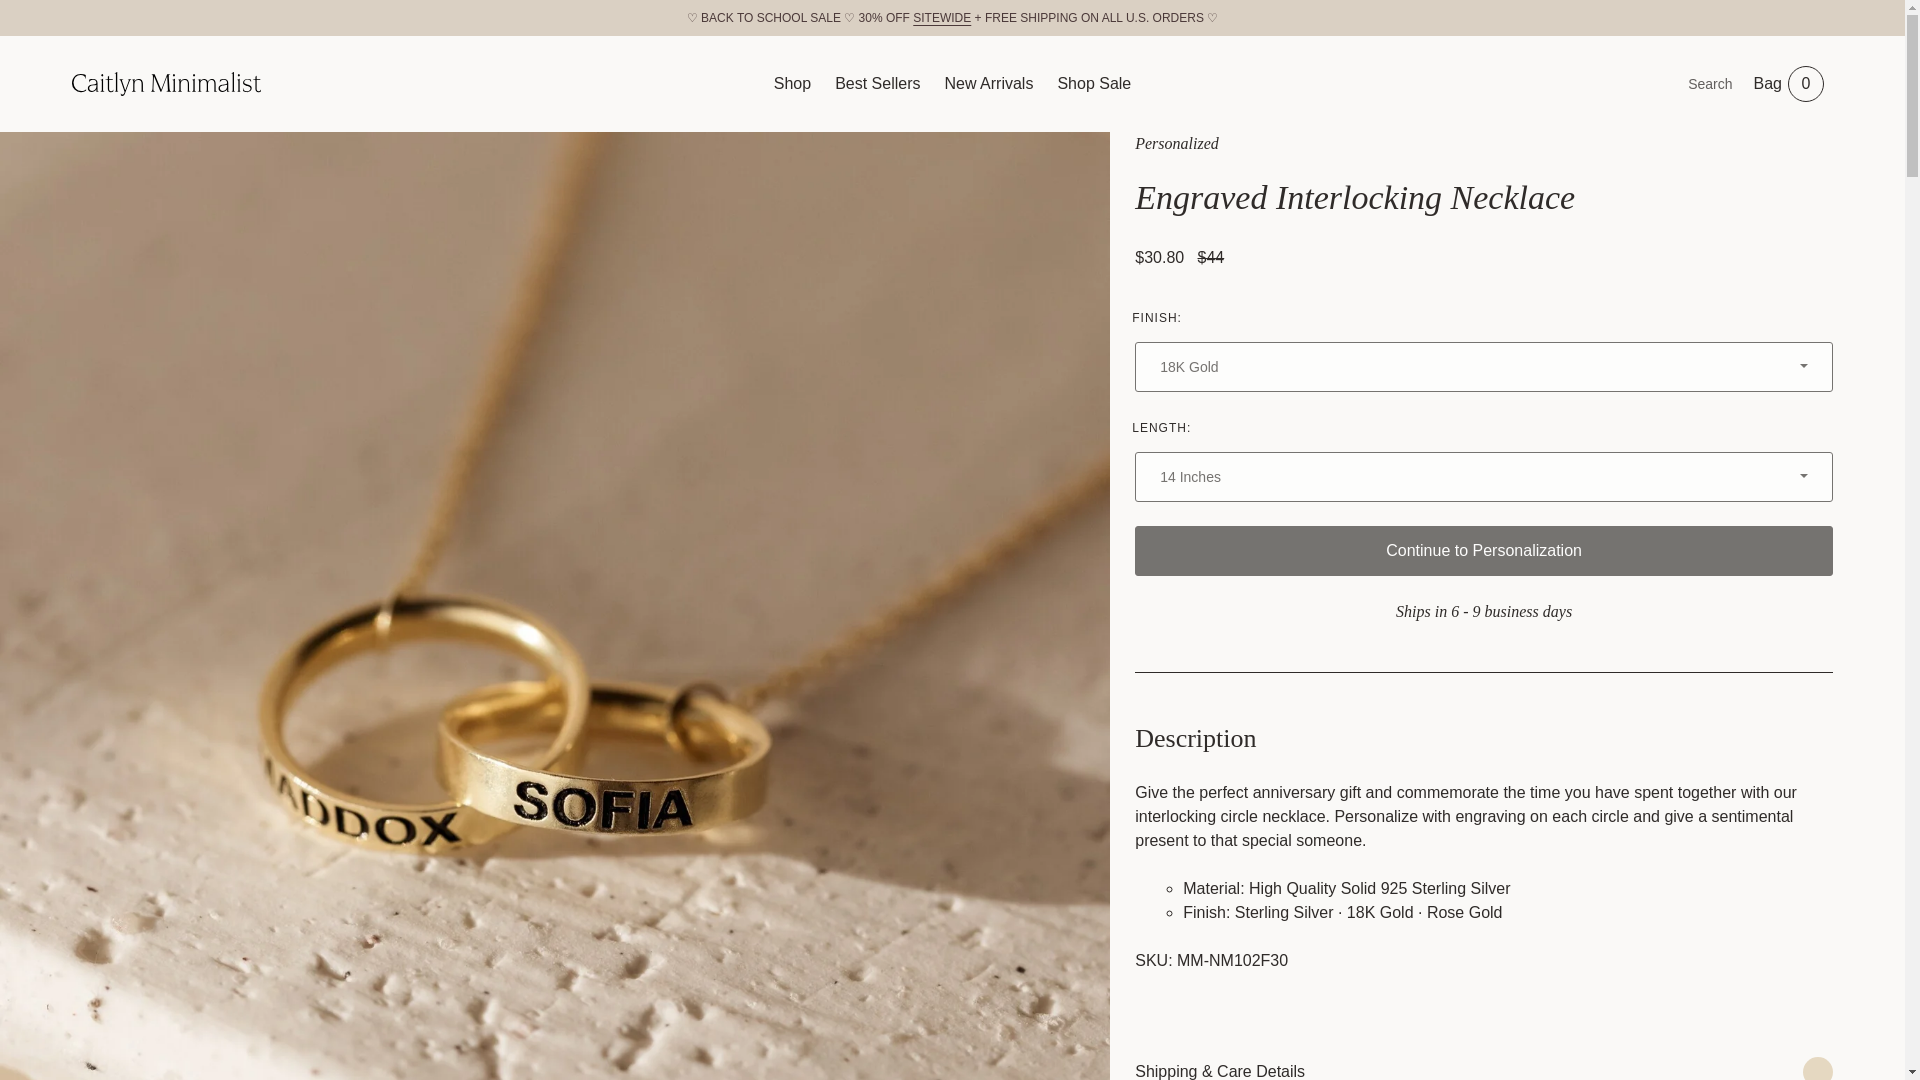 The image size is (1920, 1080). Describe the element at coordinates (877, 83) in the screenshot. I see `Best Sellers` at that location.